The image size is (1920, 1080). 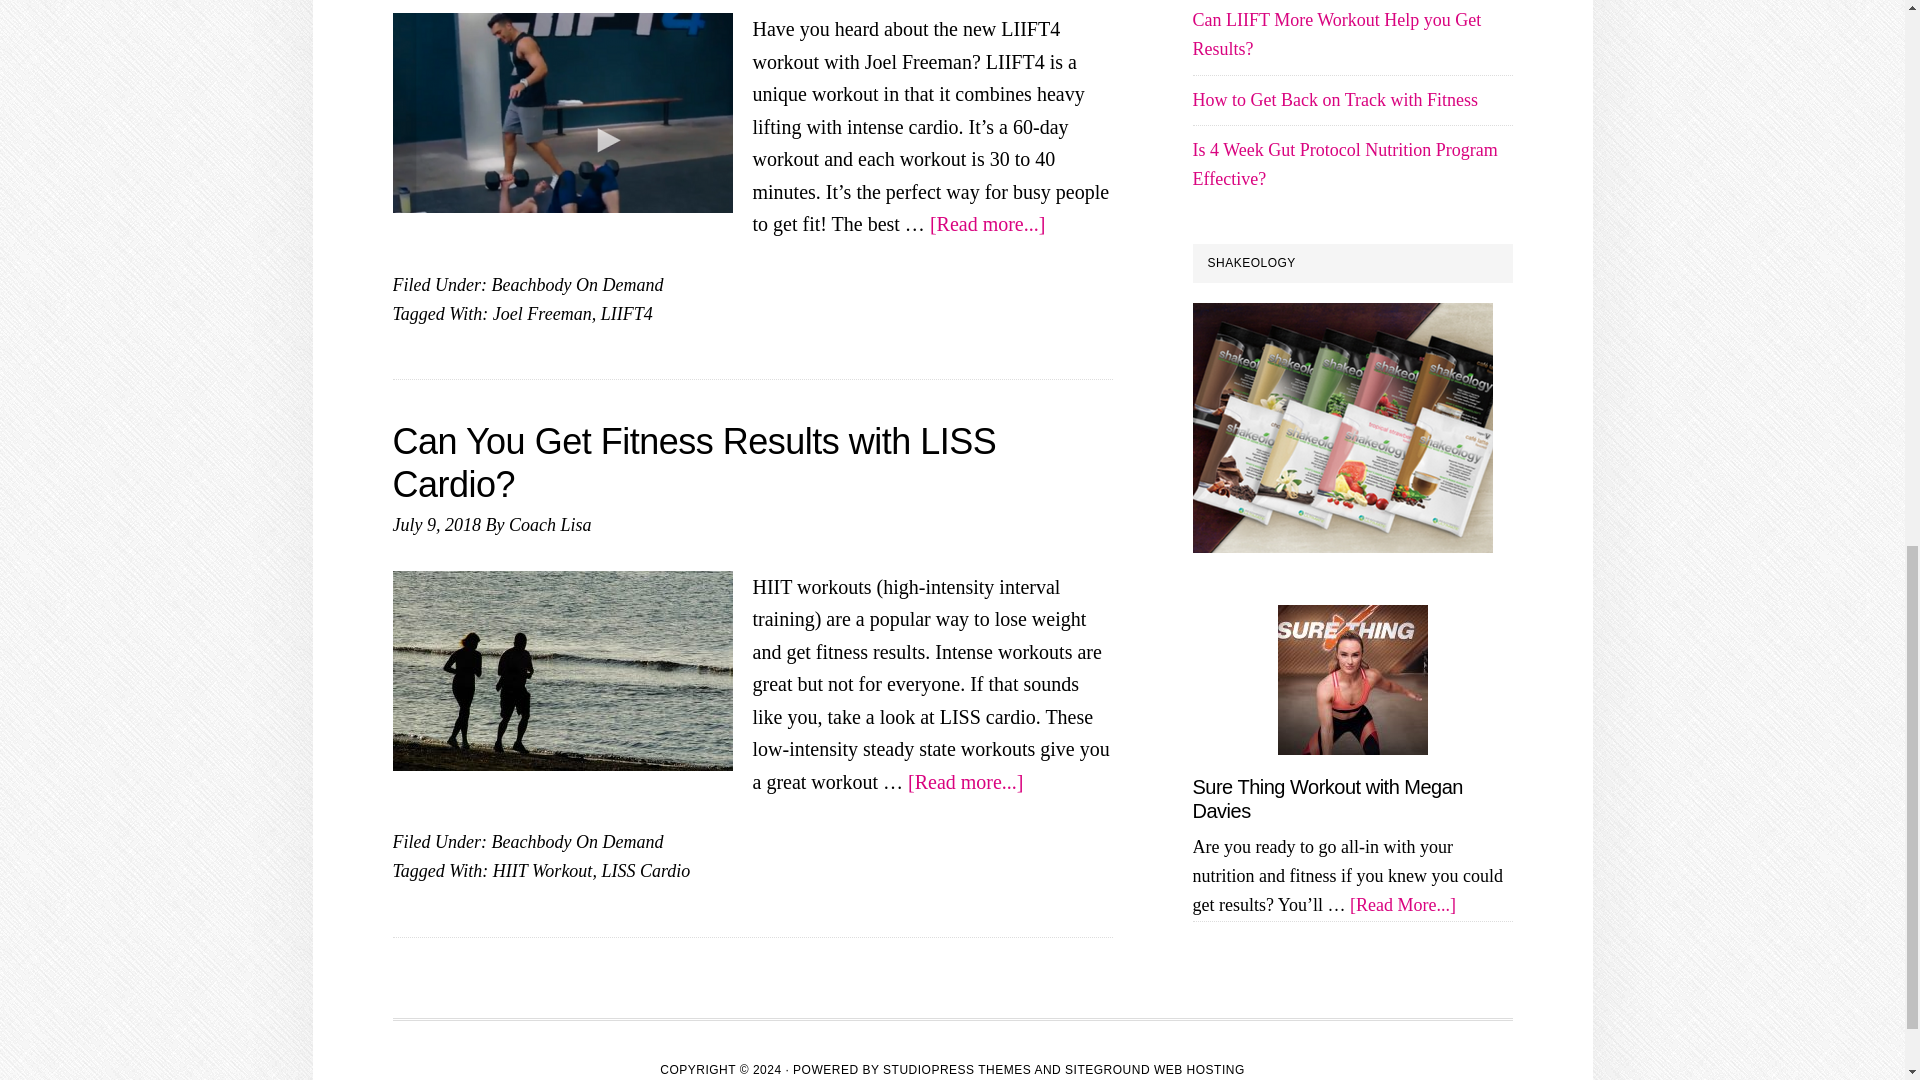 What do you see at coordinates (644, 870) in the screenshot?
I see `LISS Cardio` at bounding box center [644, 870].